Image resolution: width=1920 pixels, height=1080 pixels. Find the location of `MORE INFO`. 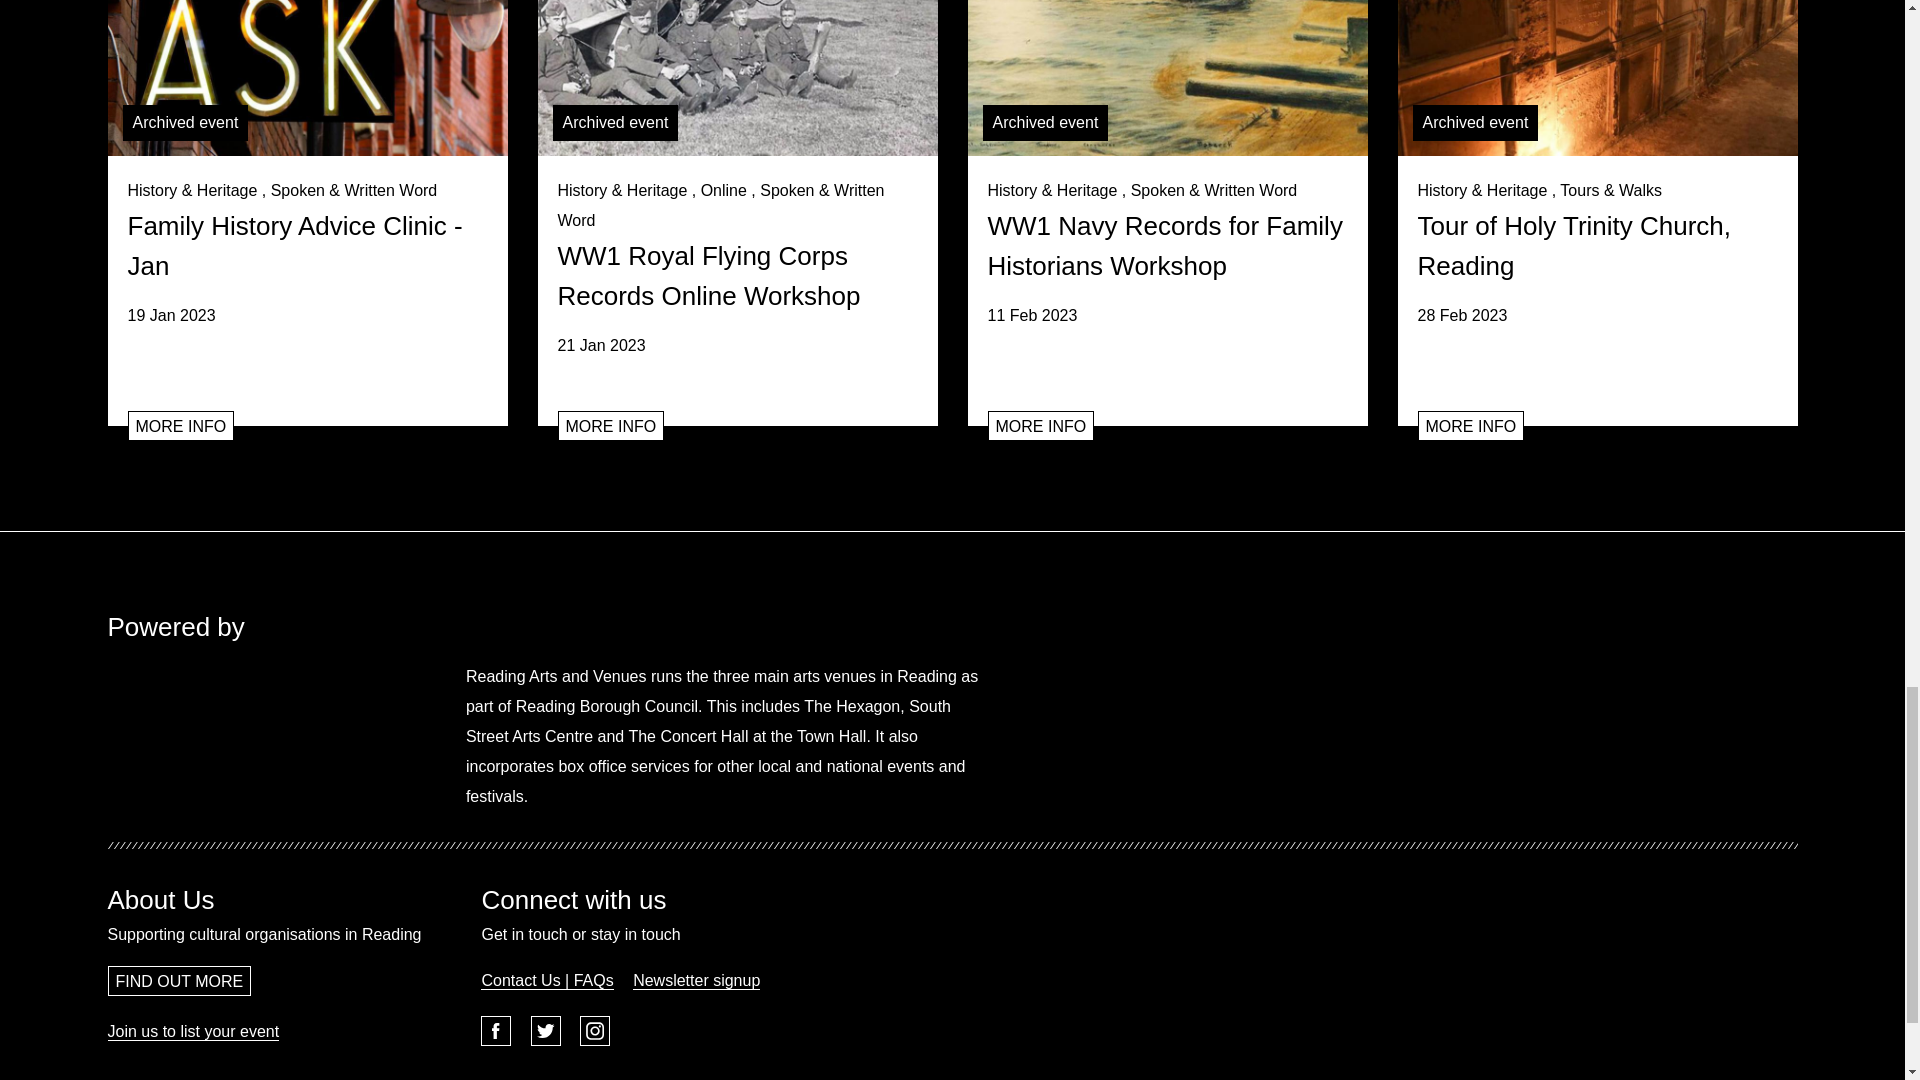

MORE INFO is located at coordinates (1041, 426).